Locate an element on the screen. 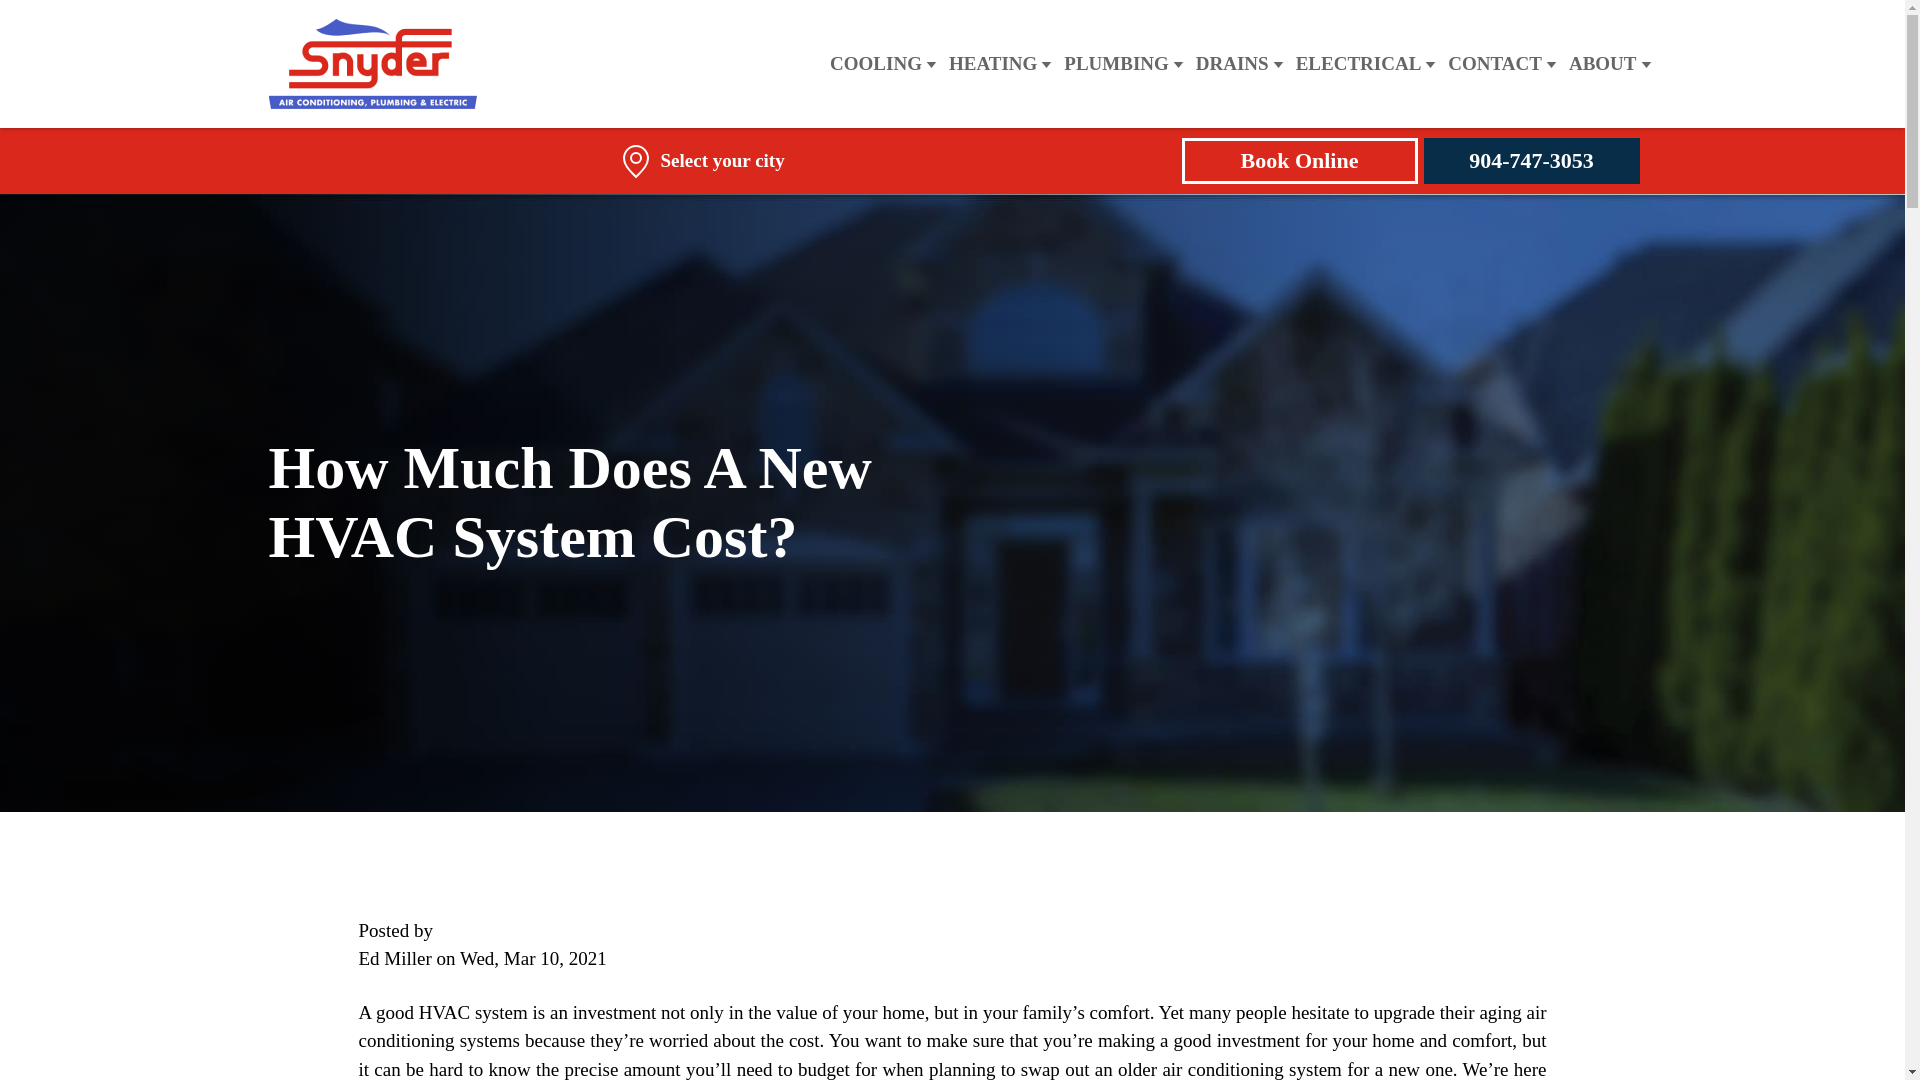  COOLING is located at coordinates (875, 64).